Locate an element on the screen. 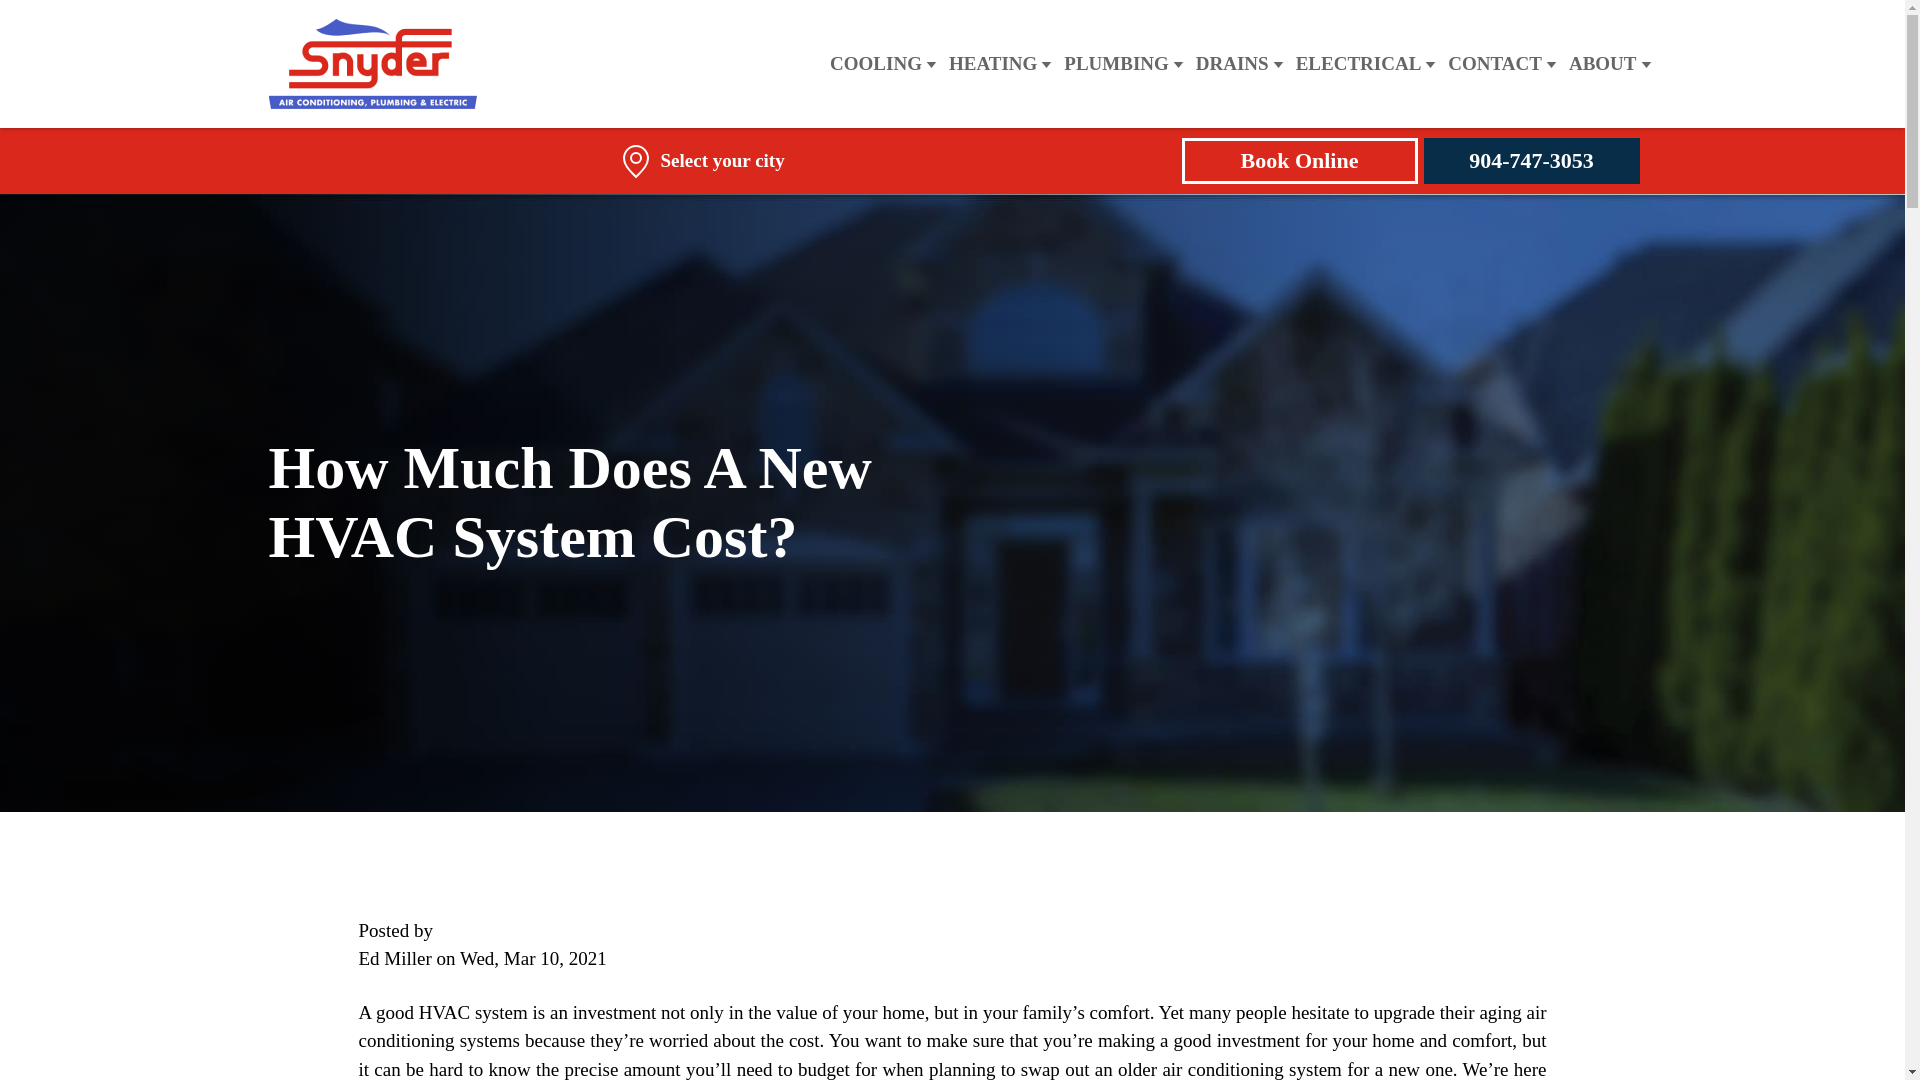  COOLING is located at coordinates (875, 64).